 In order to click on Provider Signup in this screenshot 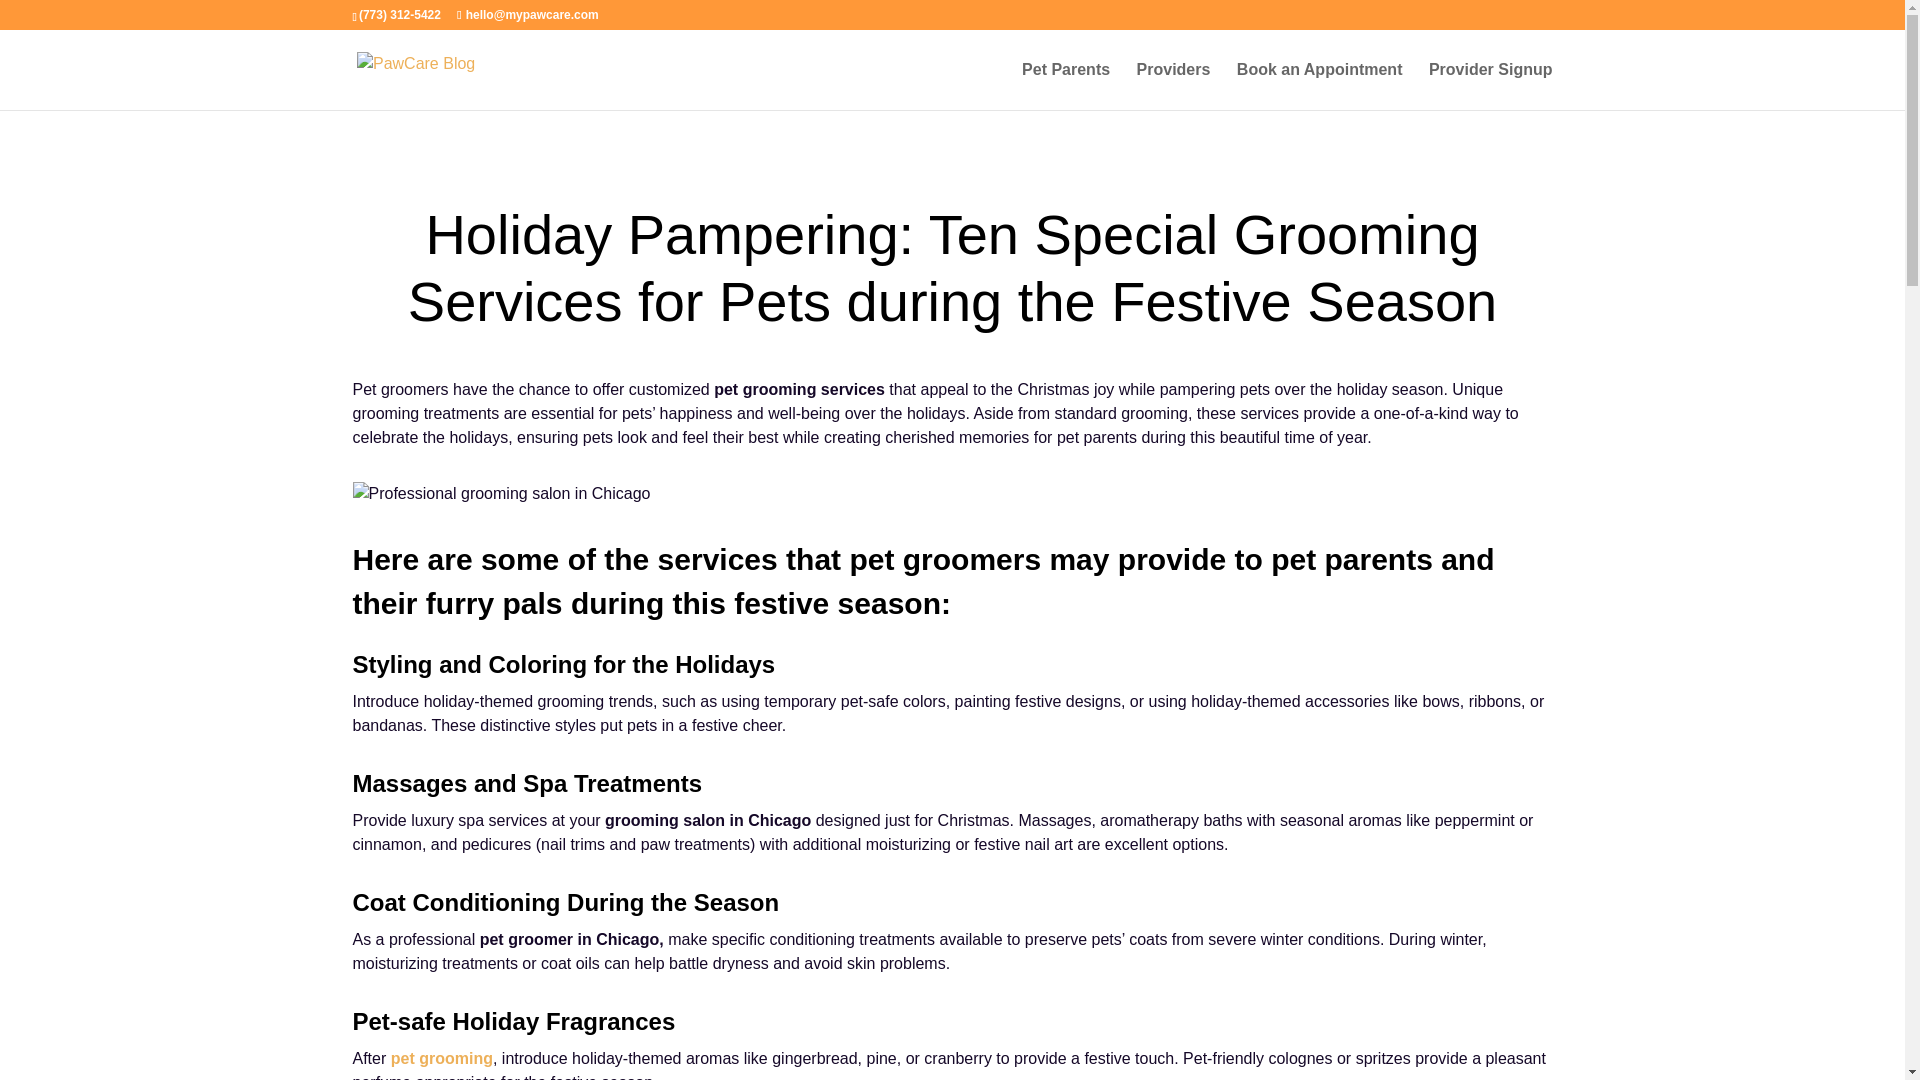, I will do `click(1490, 86)`.